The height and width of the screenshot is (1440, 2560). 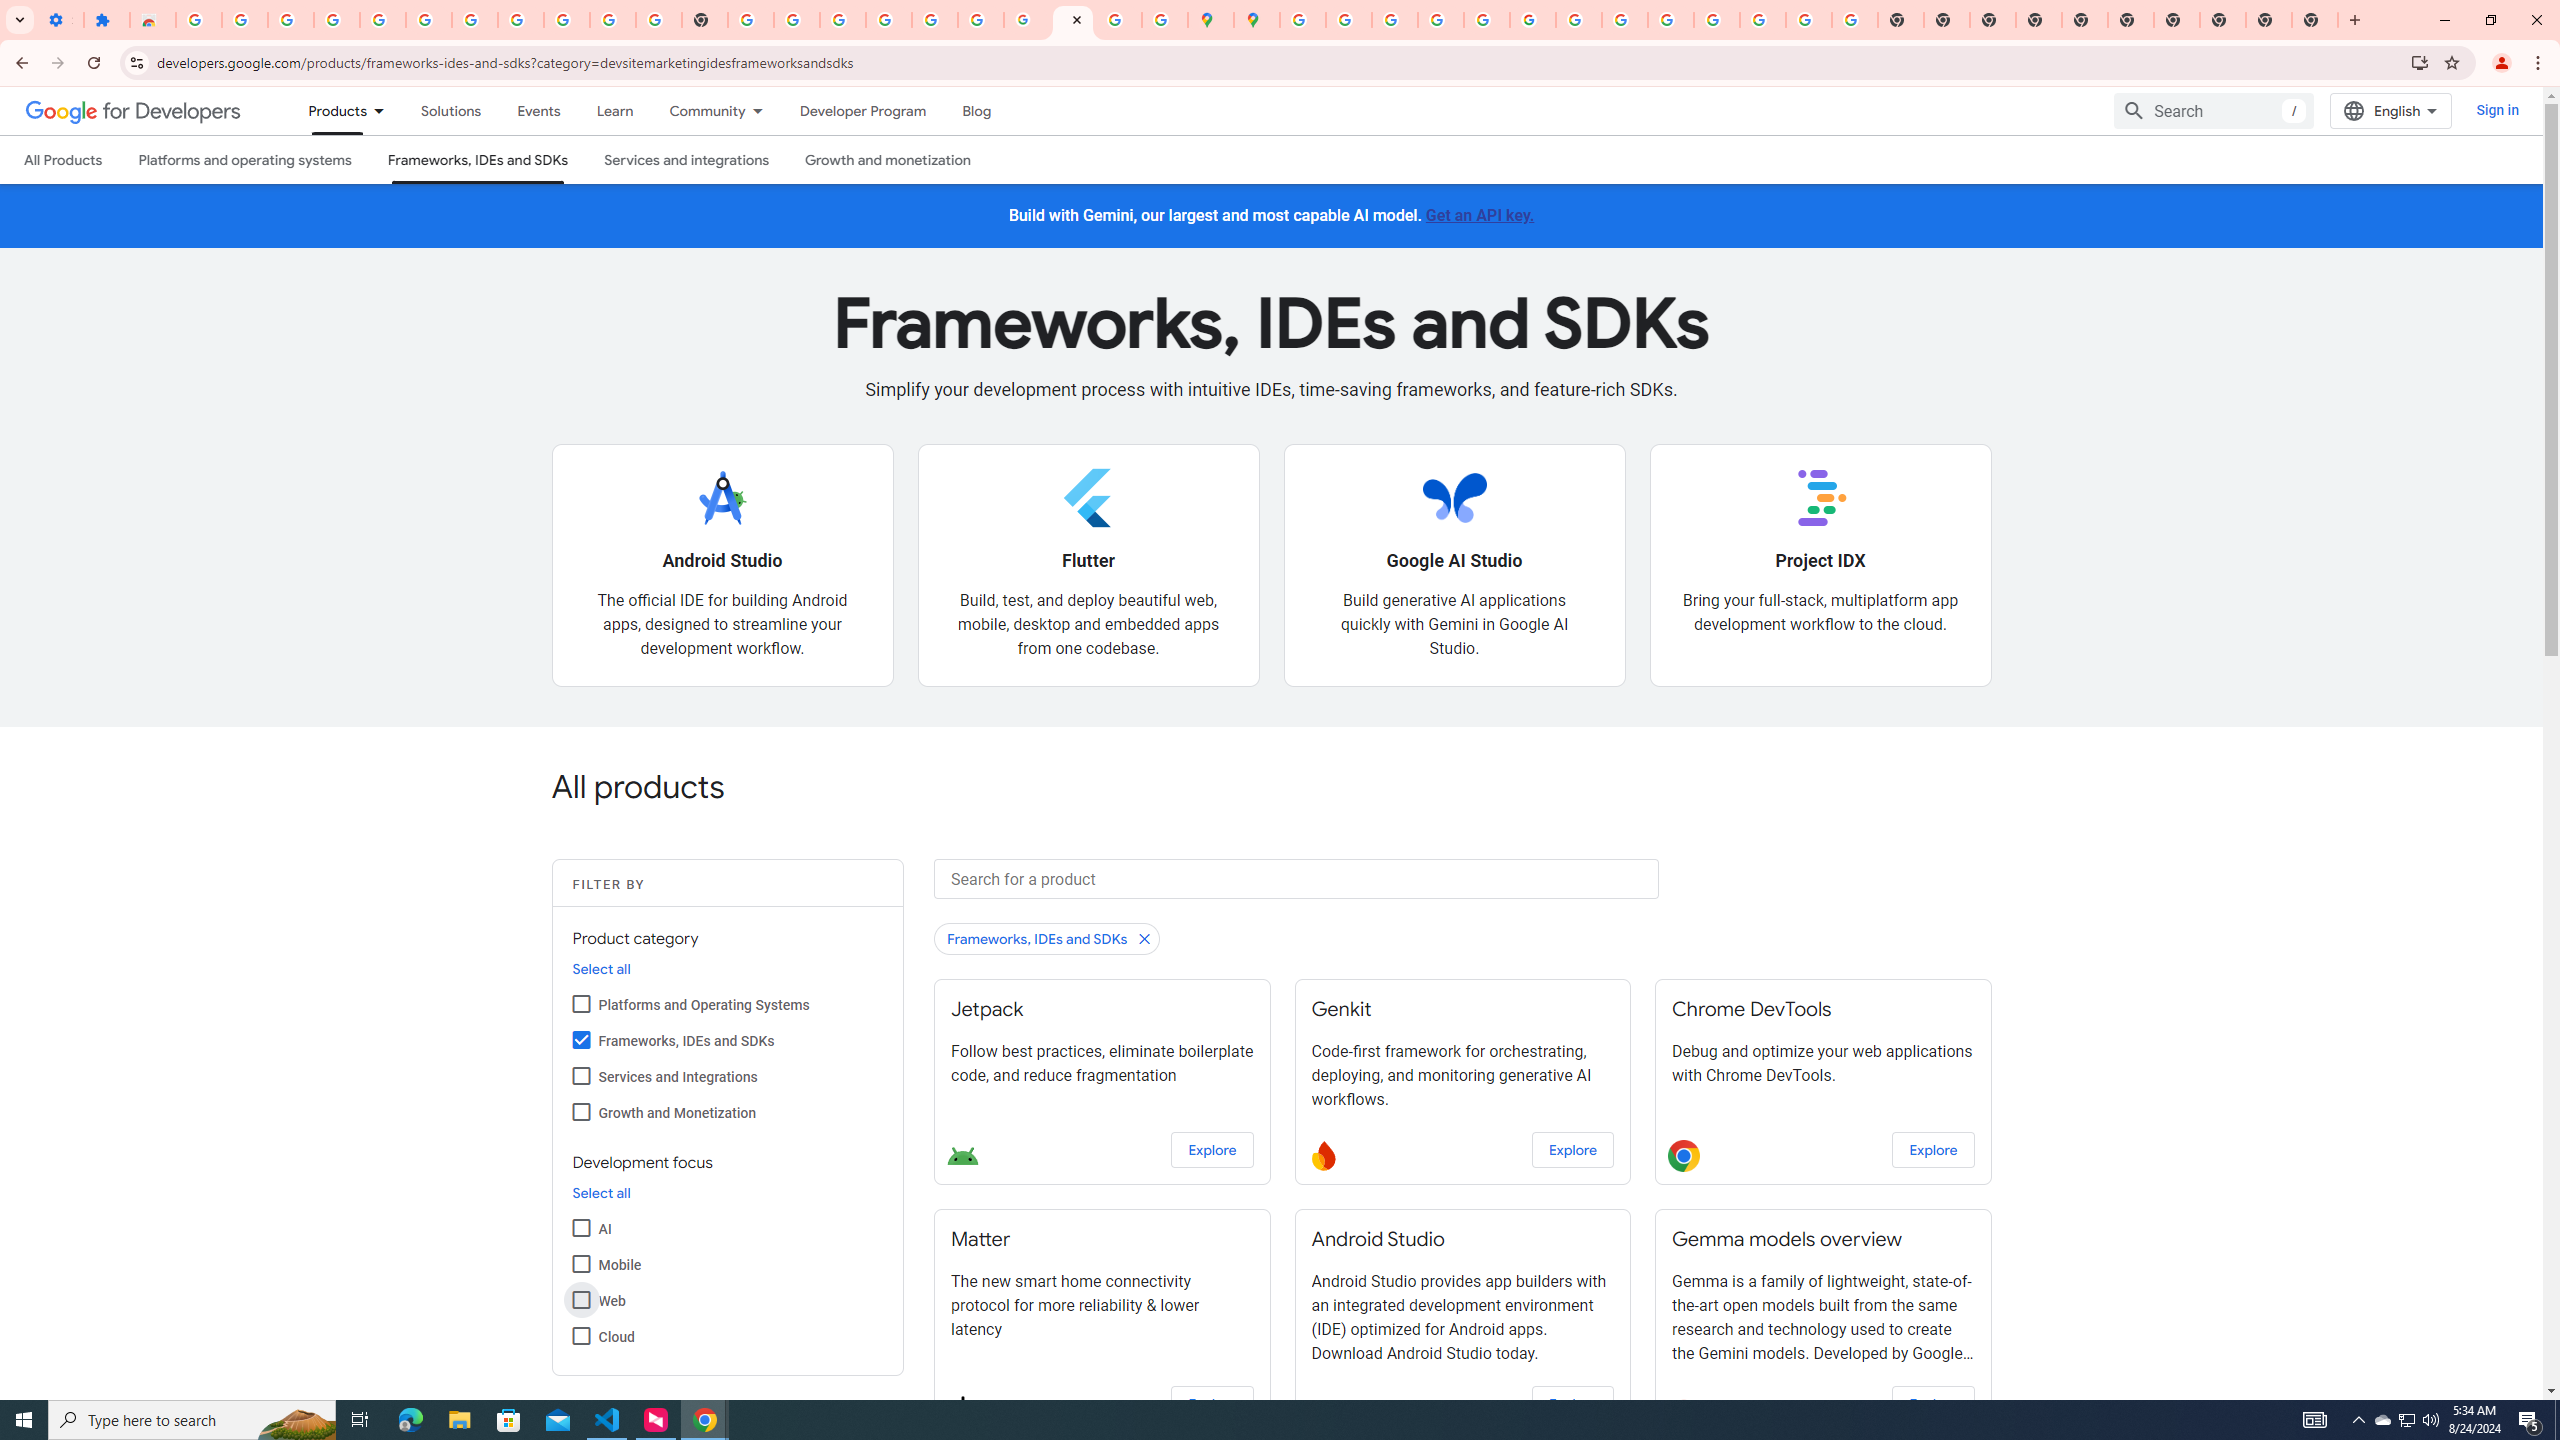 What do you see at coordinates (450, 110) in the screenshot?
I see `Solutions` at bounding box center [450, 110].